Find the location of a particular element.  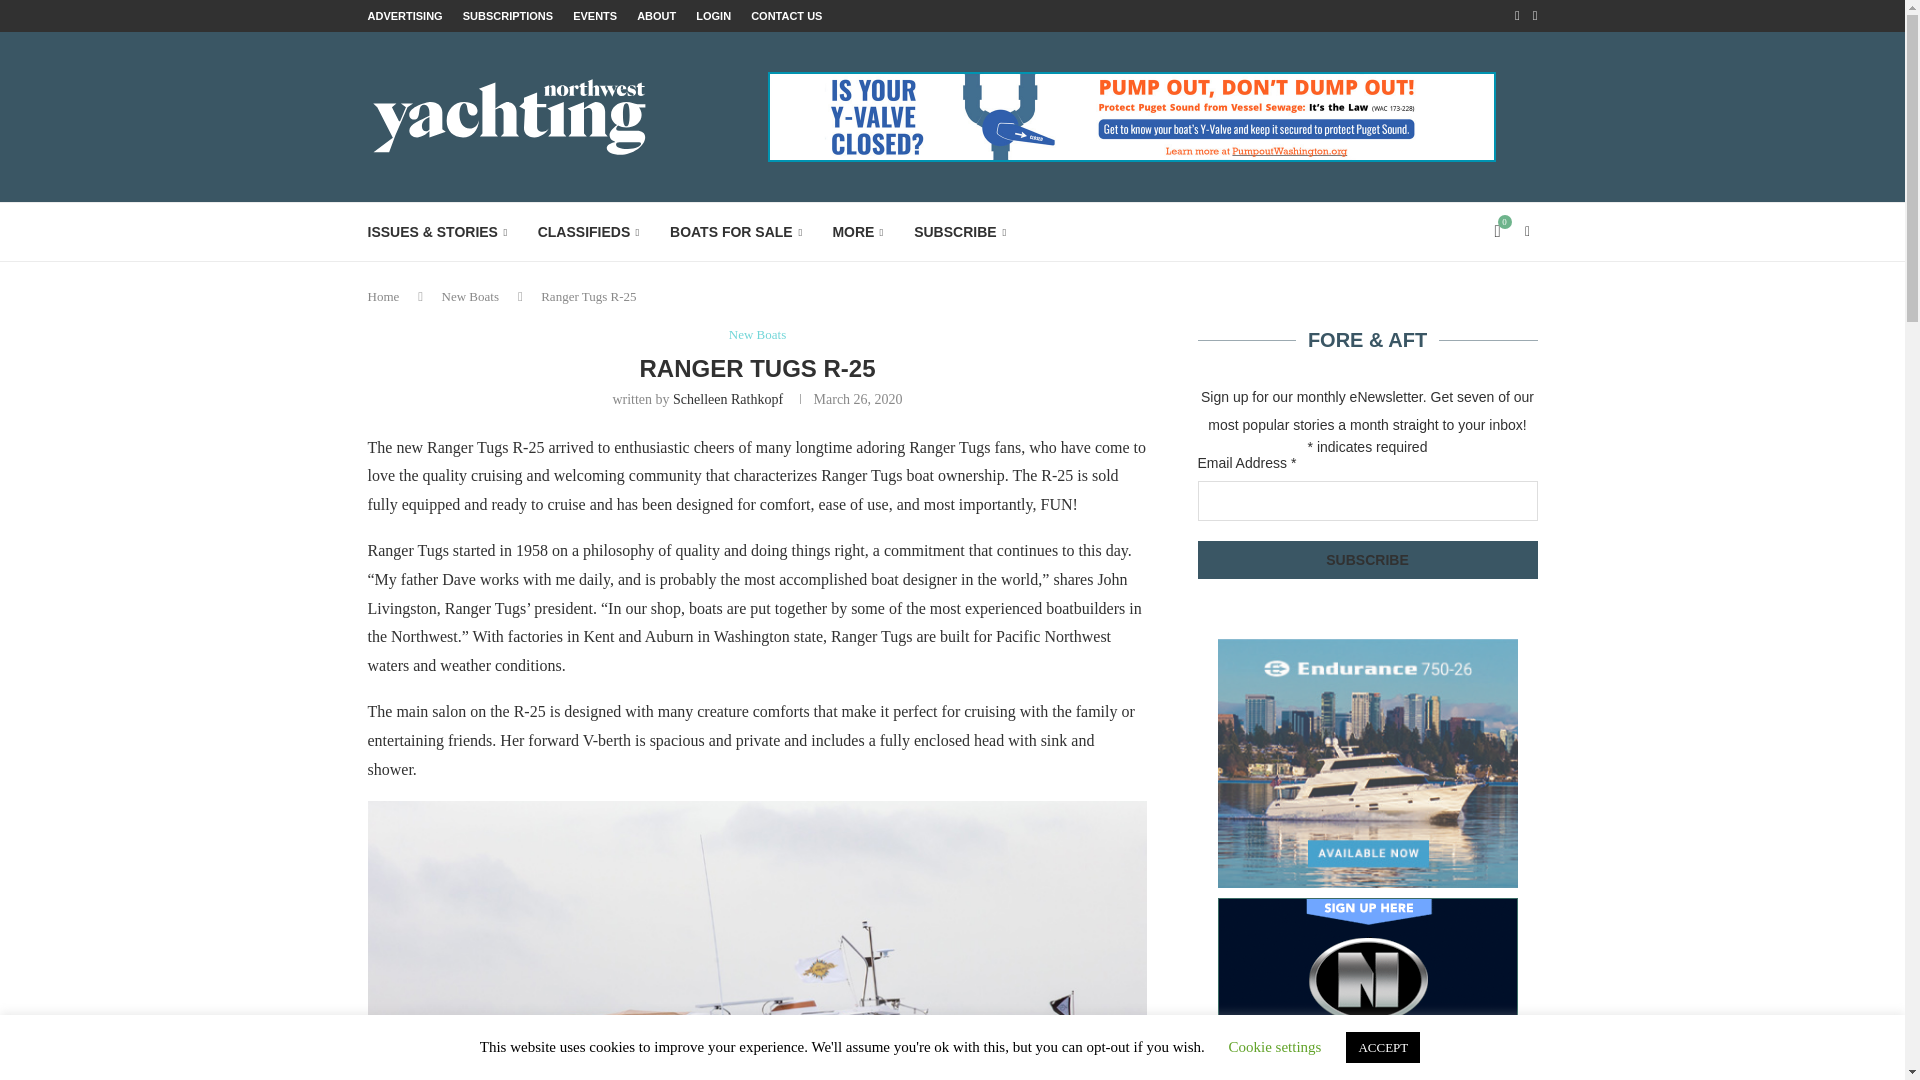

ADVERTISING is located at coordinates (406, 16).